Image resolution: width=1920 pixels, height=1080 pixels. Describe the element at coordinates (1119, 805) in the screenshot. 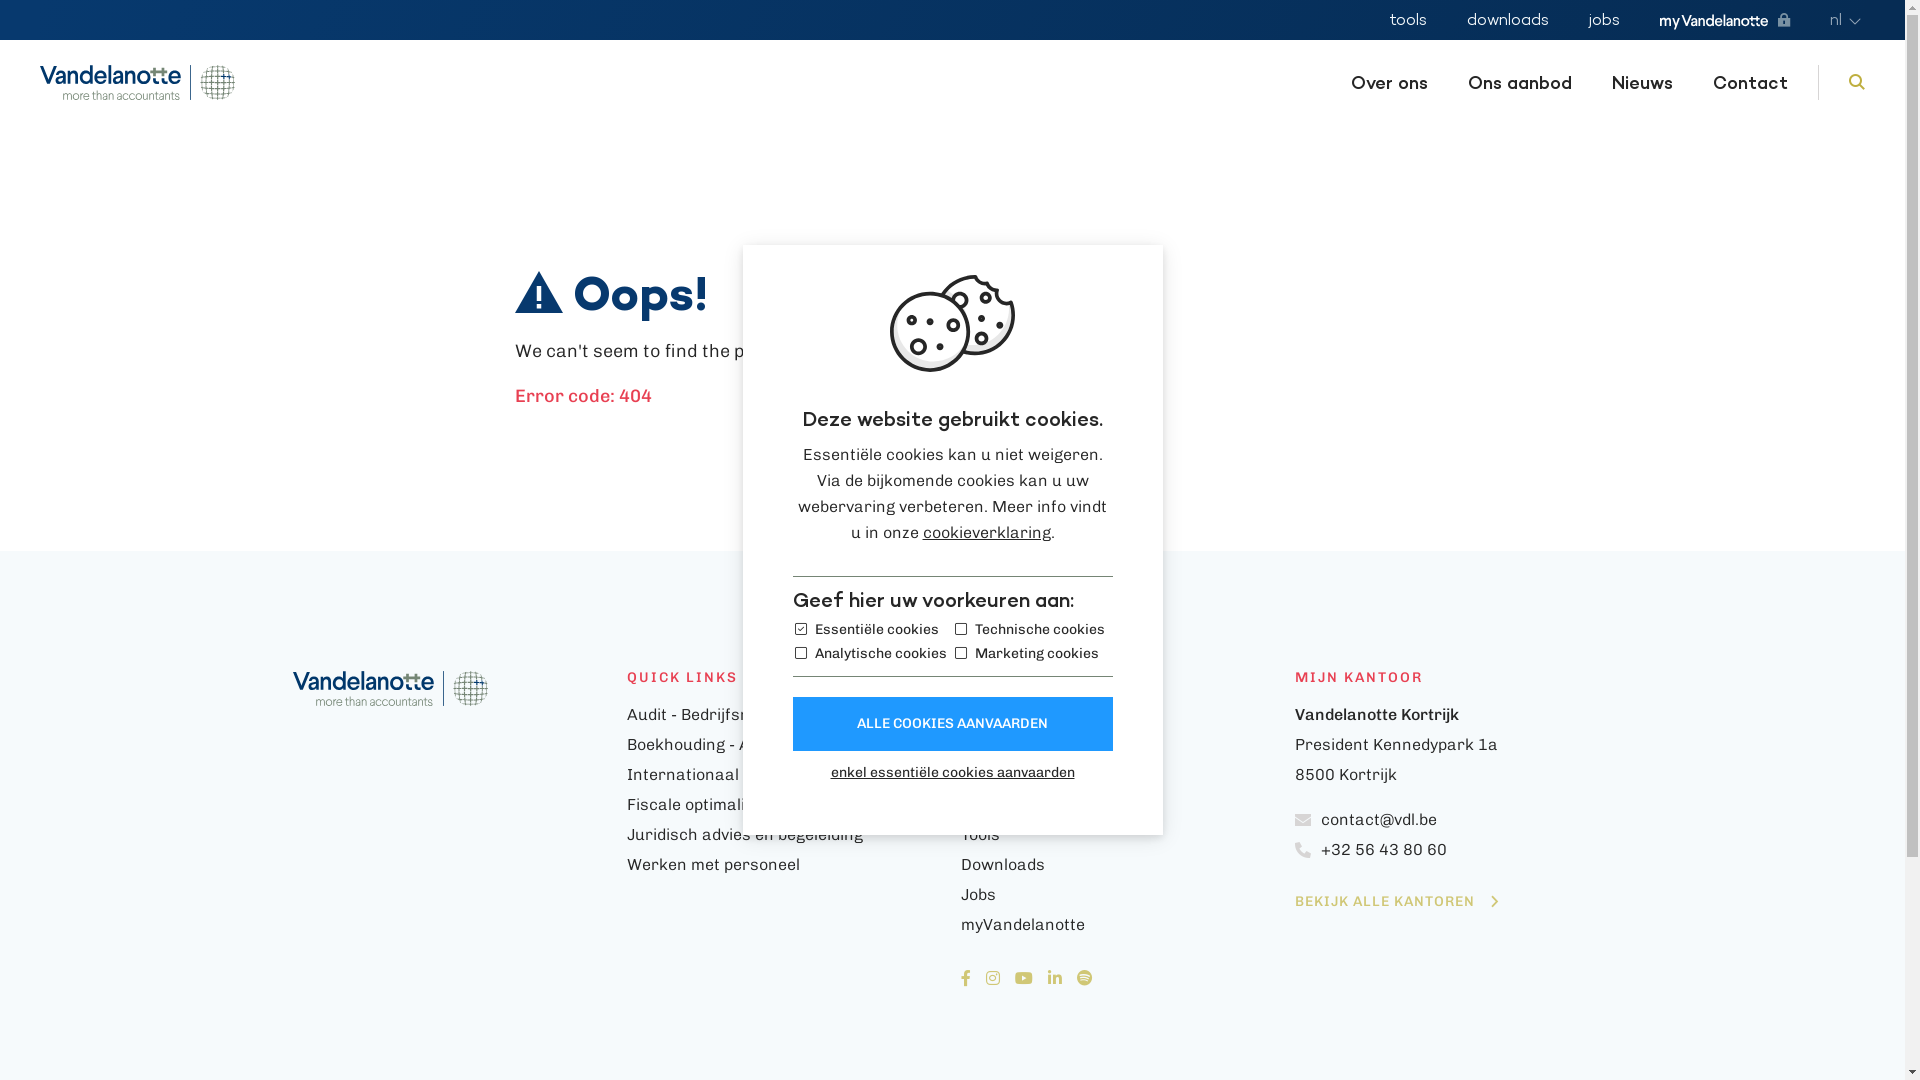

I see `Contact` at that location.